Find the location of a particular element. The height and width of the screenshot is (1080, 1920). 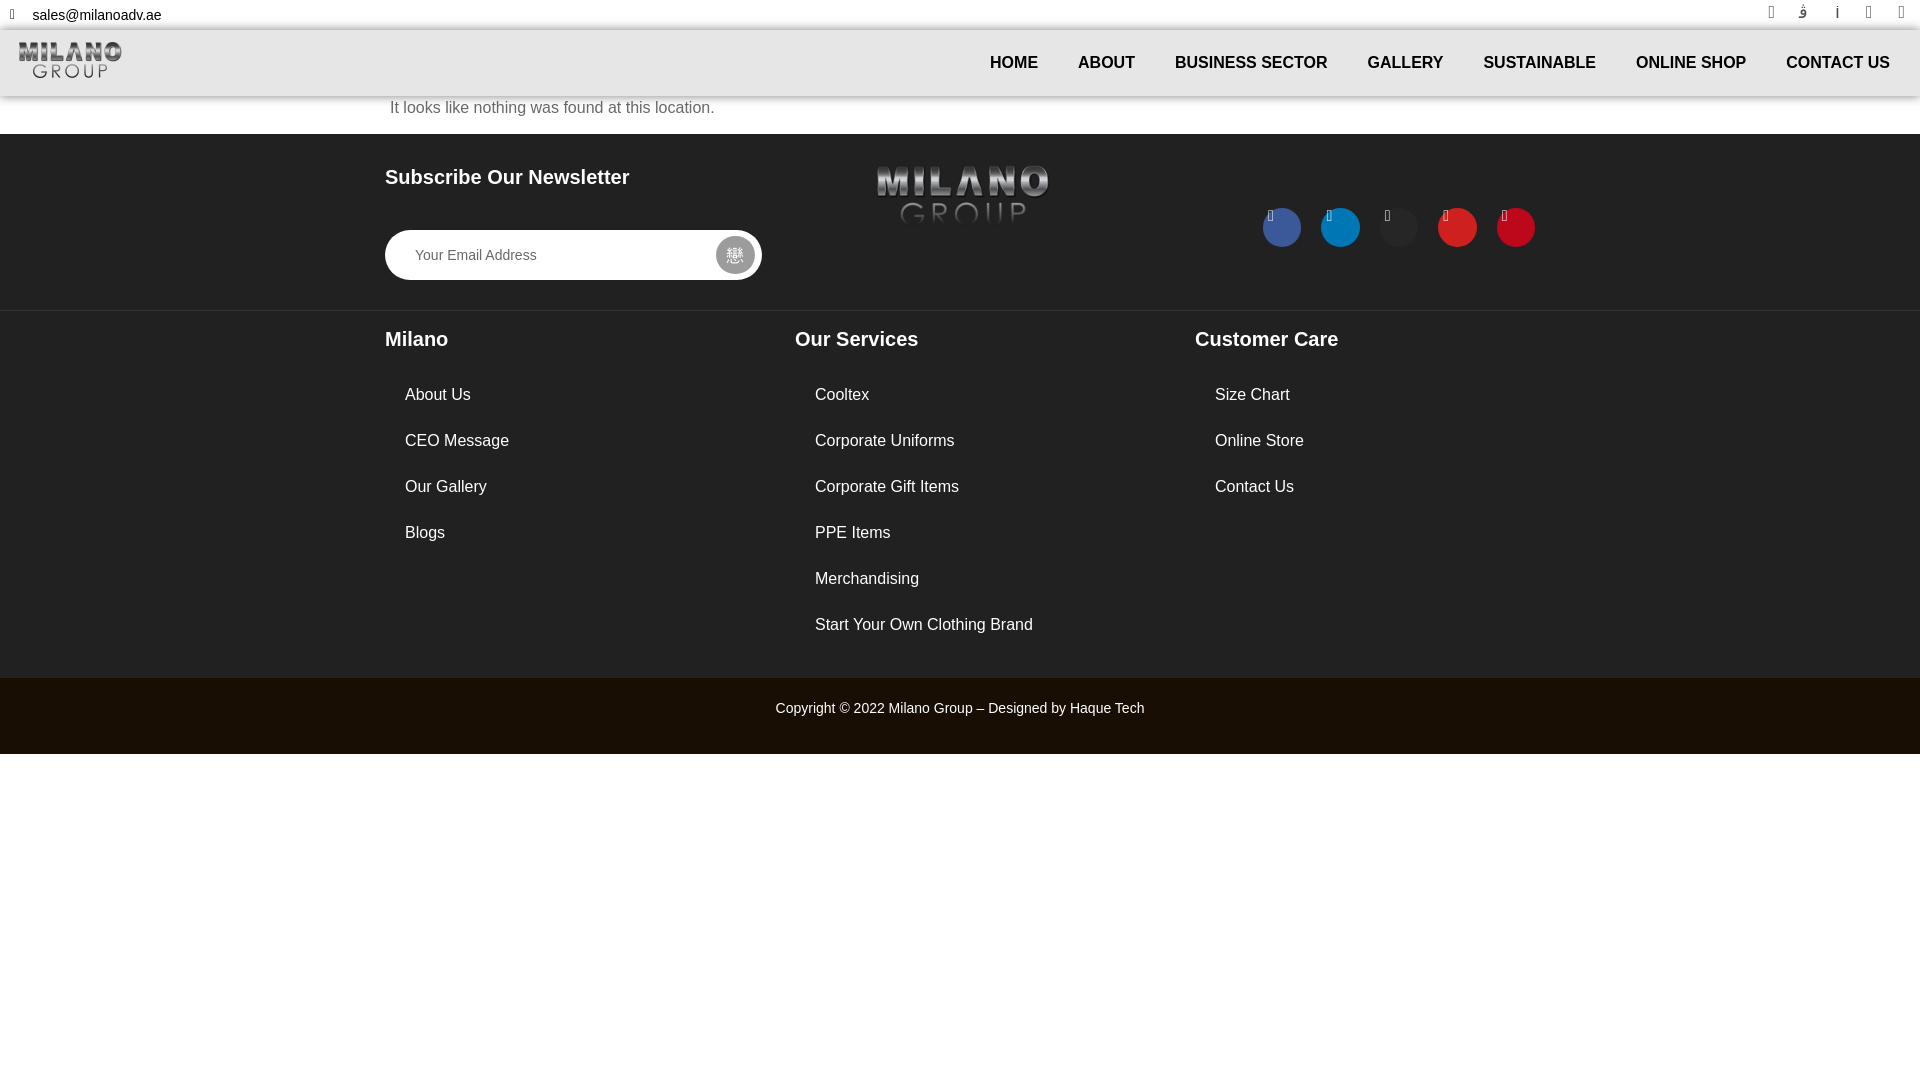

CONTACT US is located at coordinates (1838, 62).